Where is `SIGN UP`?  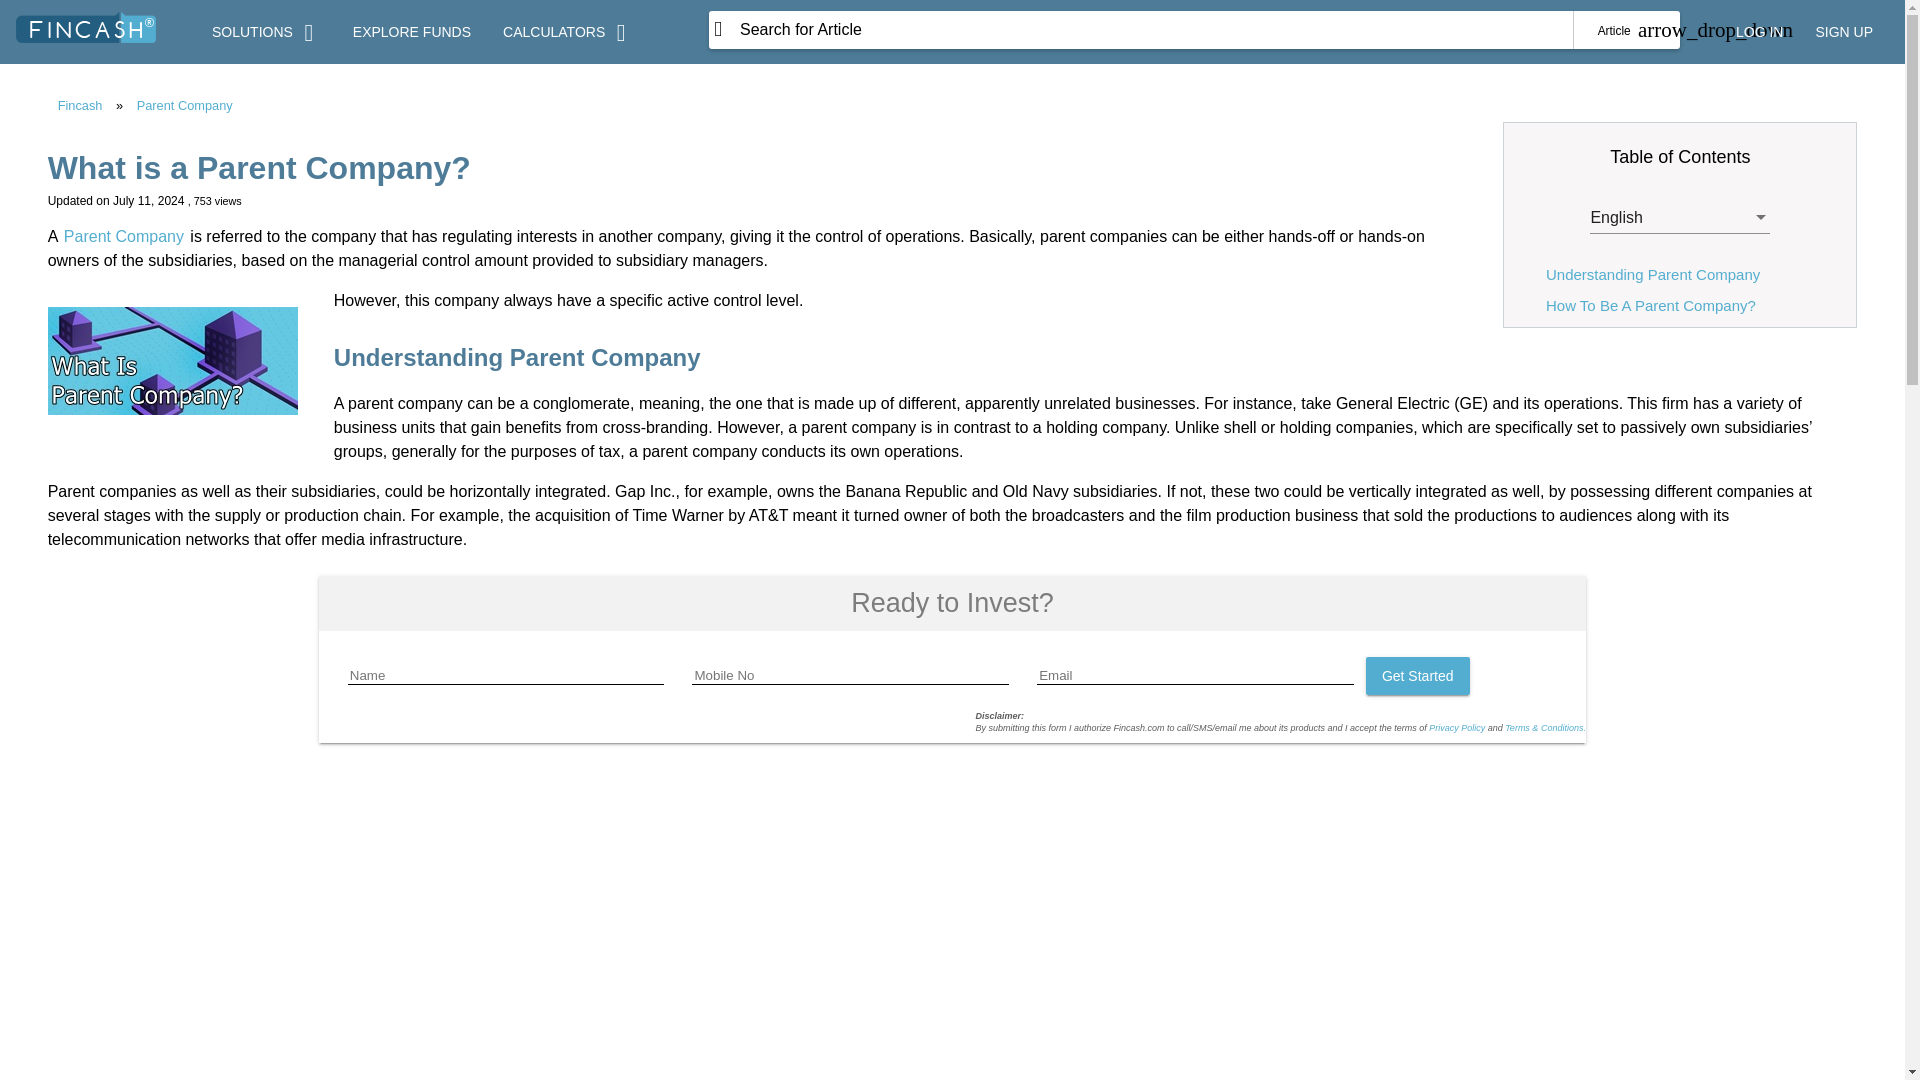 SIGN UP is located at coordinates (1844, 32).